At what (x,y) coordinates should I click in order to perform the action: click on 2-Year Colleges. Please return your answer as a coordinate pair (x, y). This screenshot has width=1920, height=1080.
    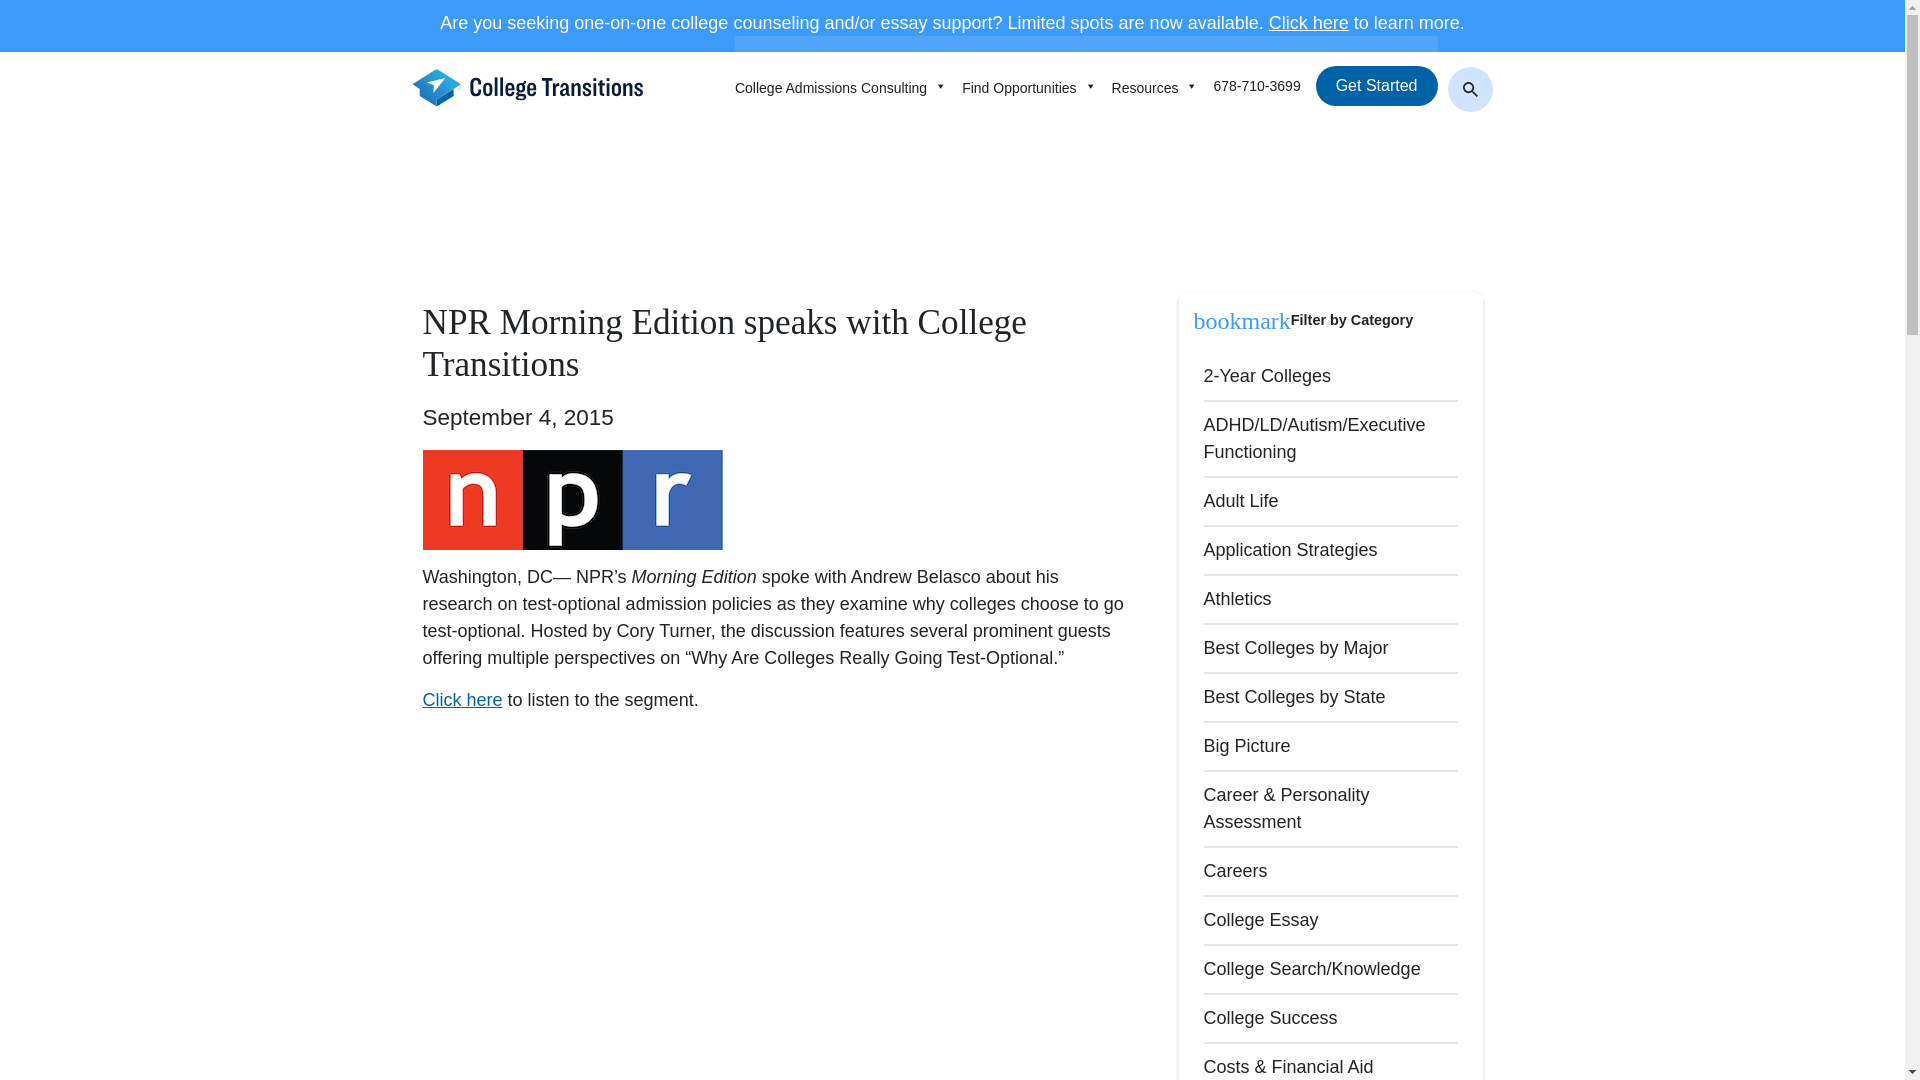
    Looking at the image, I should click on (1266, 376).